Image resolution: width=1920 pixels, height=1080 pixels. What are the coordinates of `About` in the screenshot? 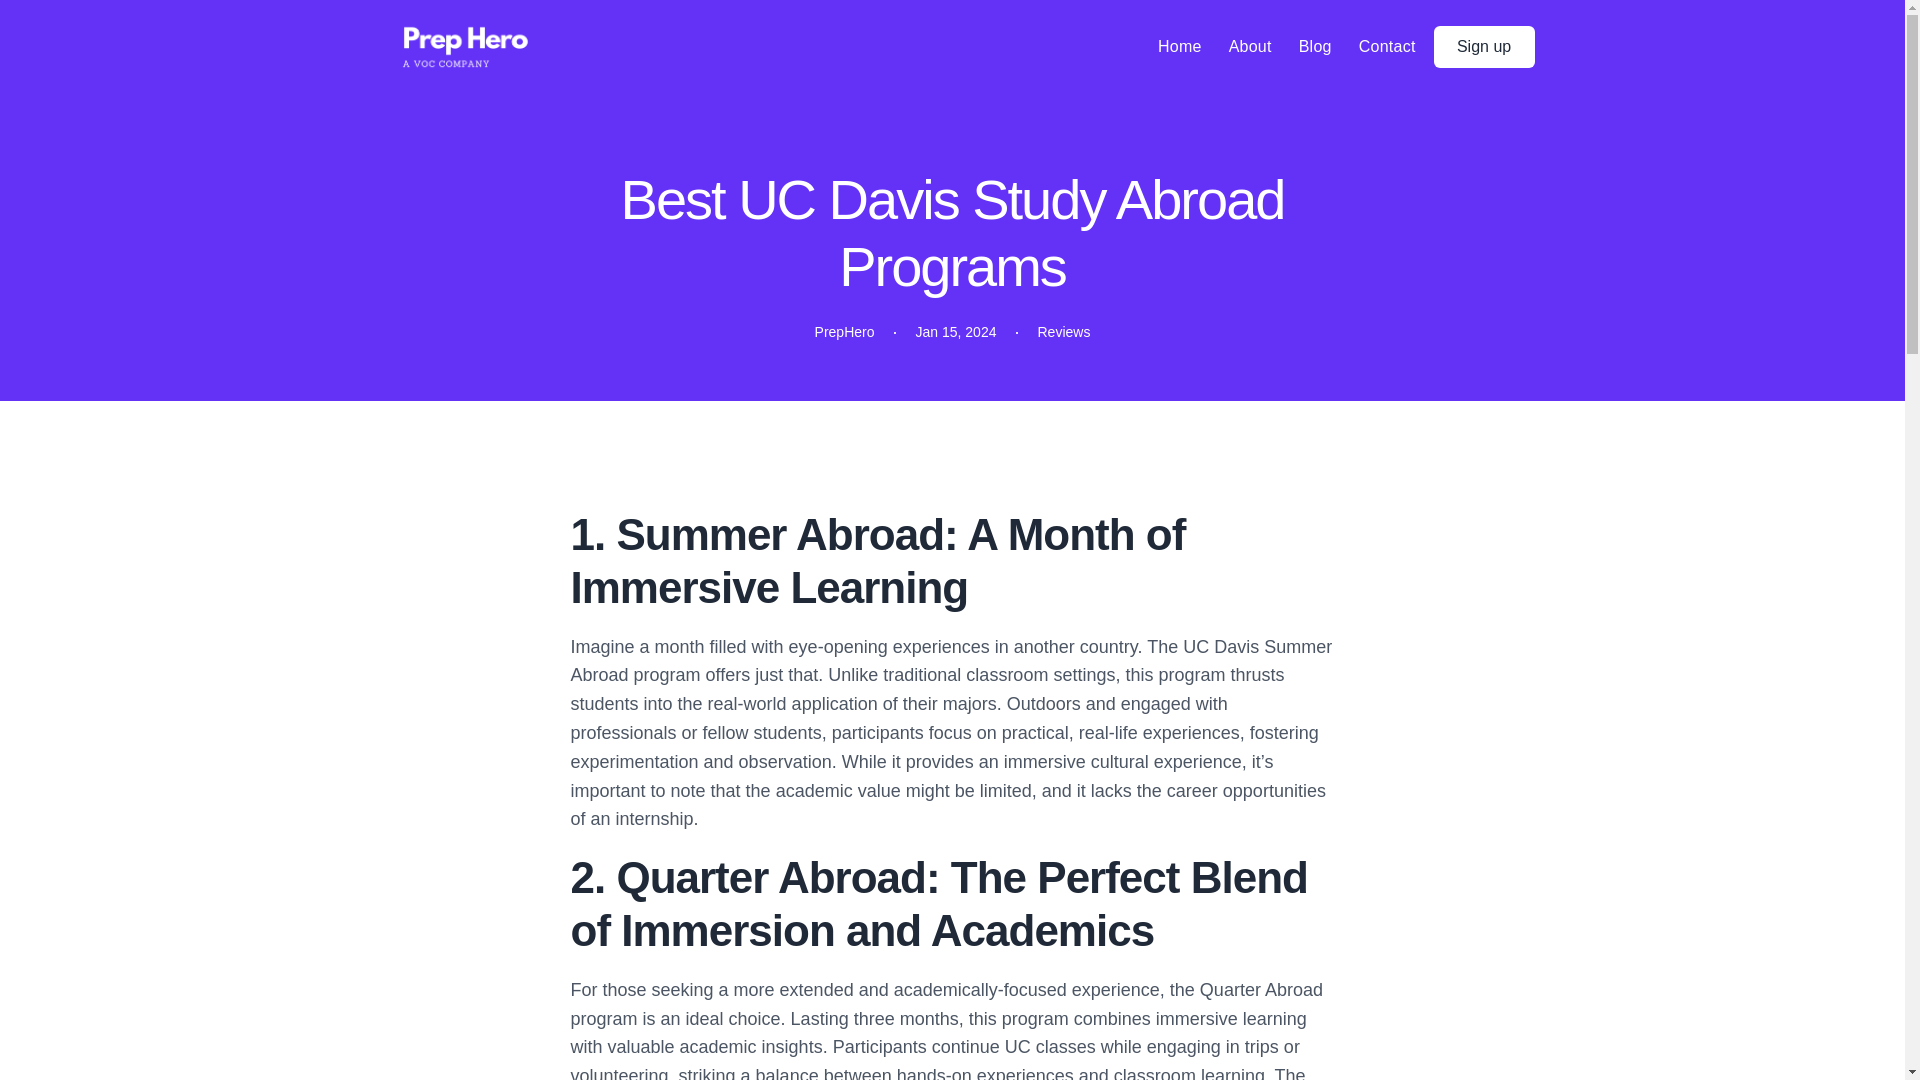 It's located at (1250, 46).